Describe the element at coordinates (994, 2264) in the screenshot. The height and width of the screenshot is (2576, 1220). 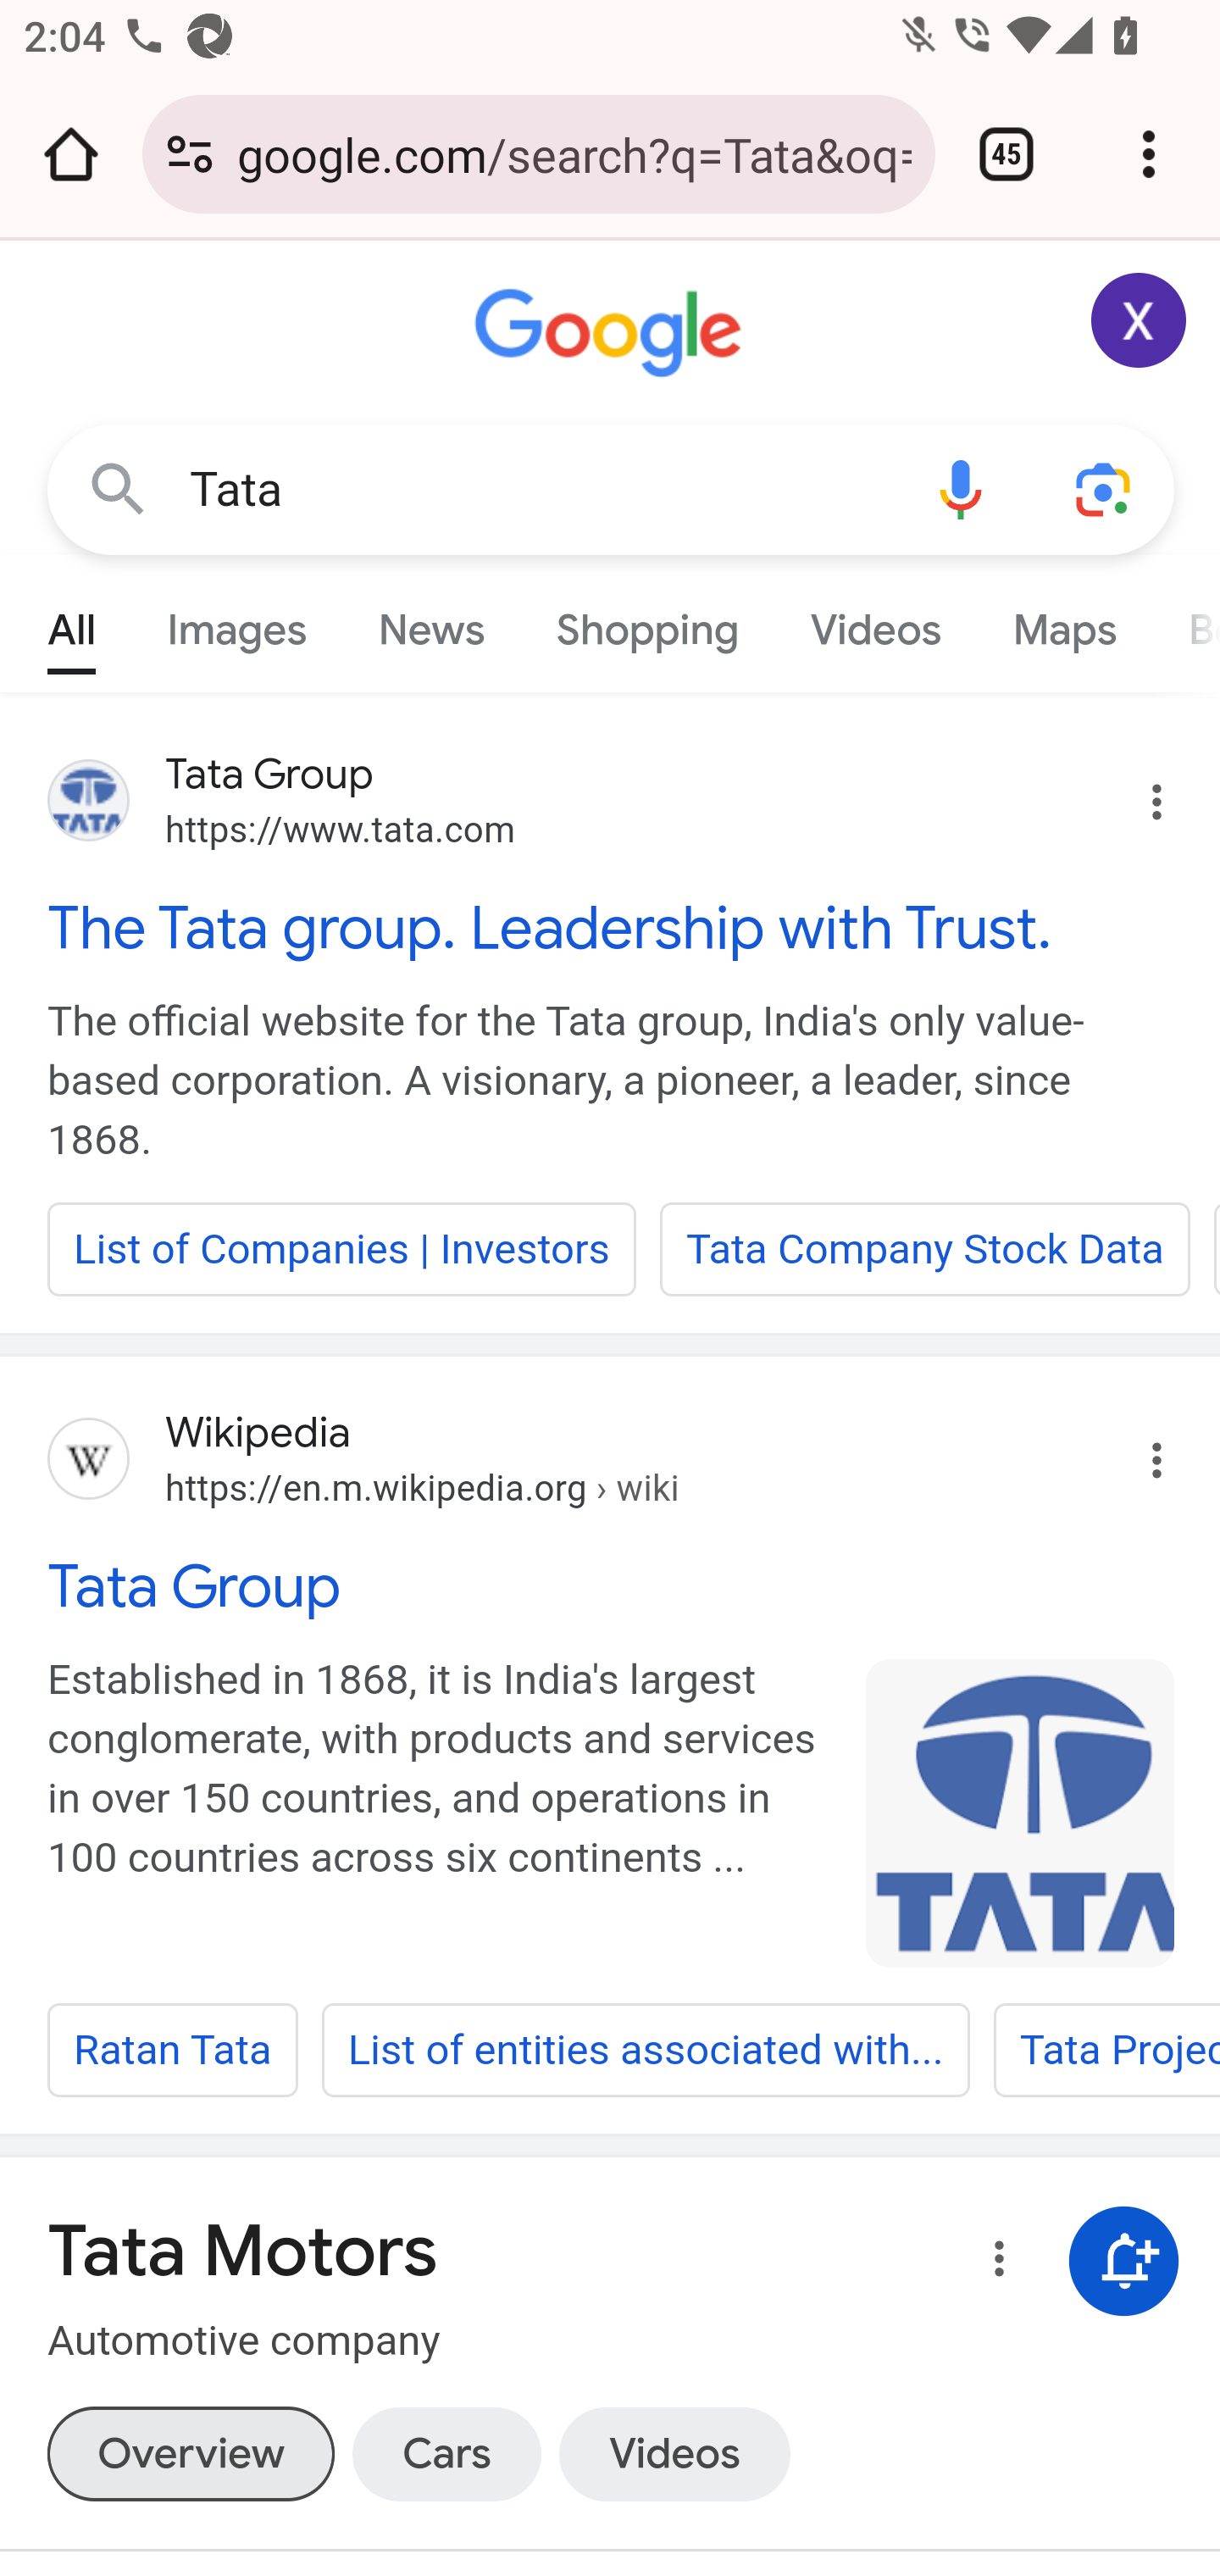
I see `More options` at that location.